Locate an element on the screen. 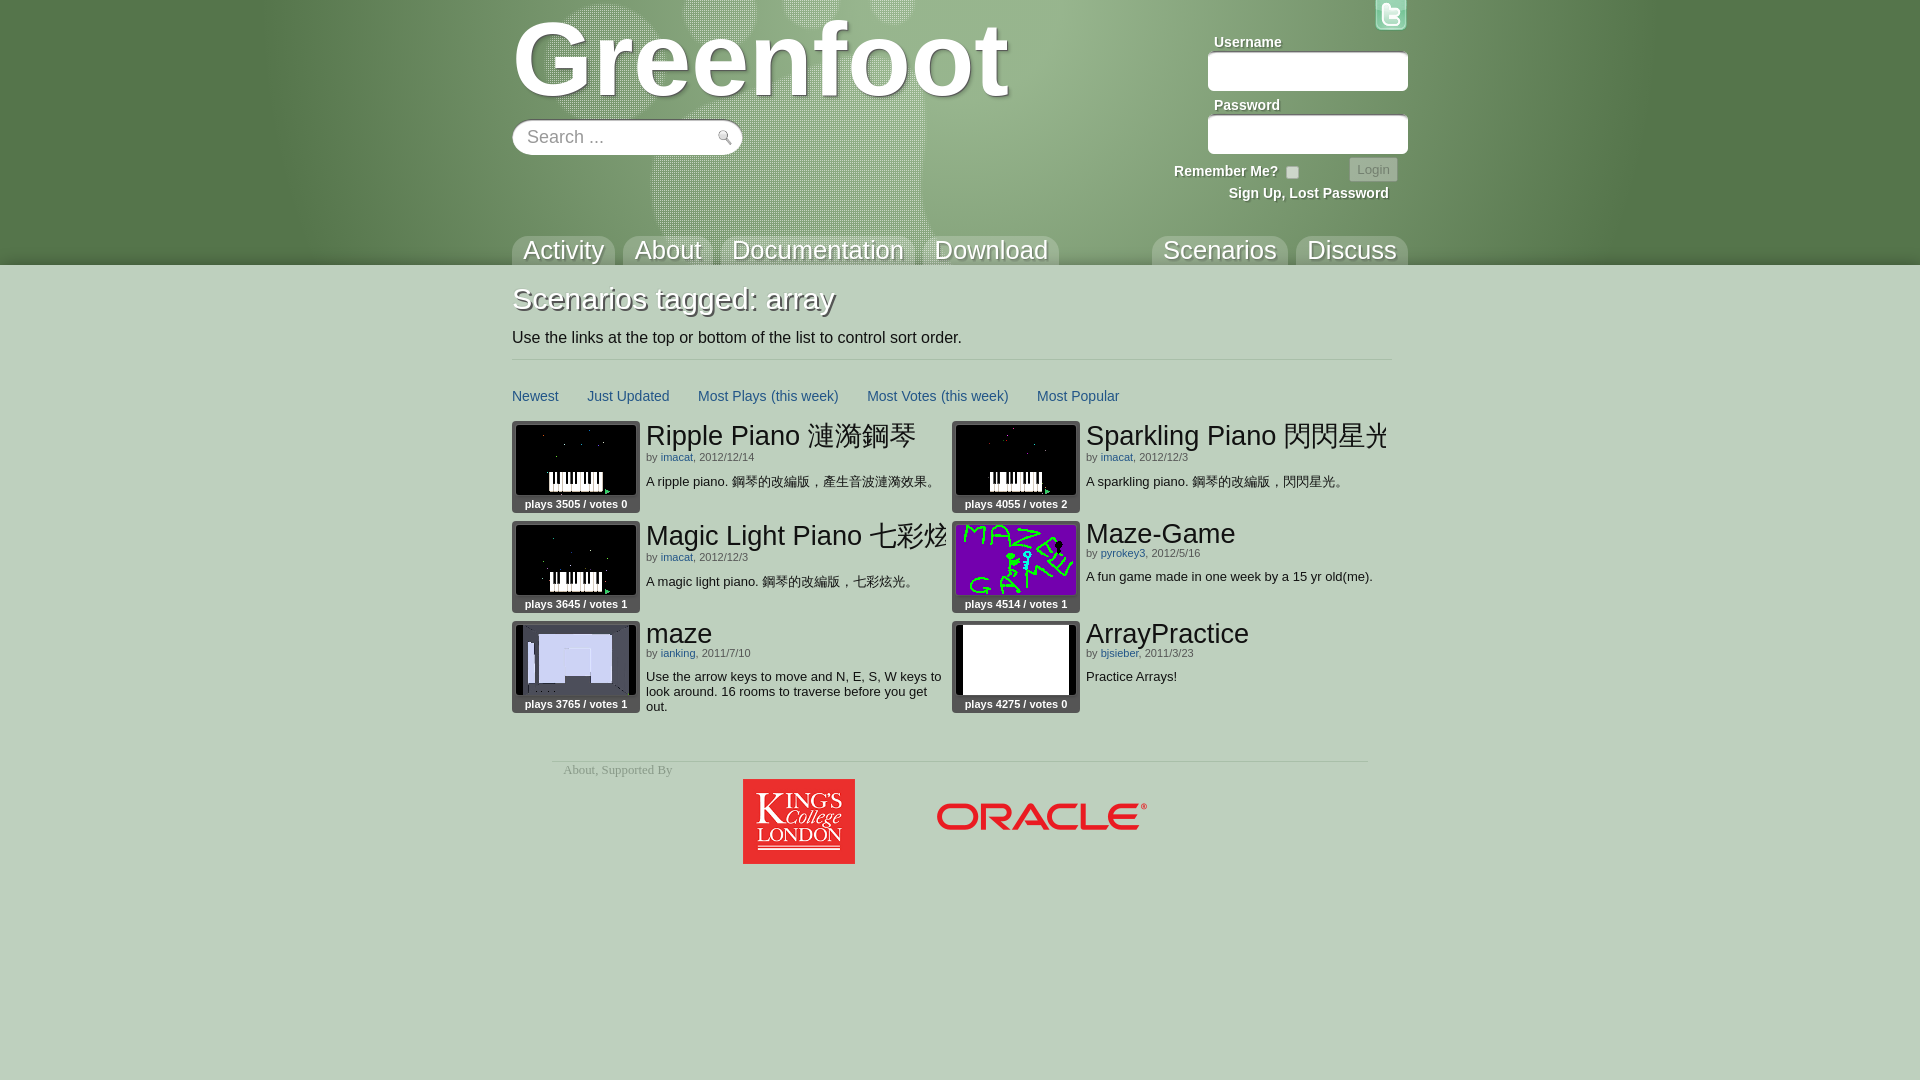 This screenshot has height=1080, width=1920. imacat is located at coordinates (676, 556).